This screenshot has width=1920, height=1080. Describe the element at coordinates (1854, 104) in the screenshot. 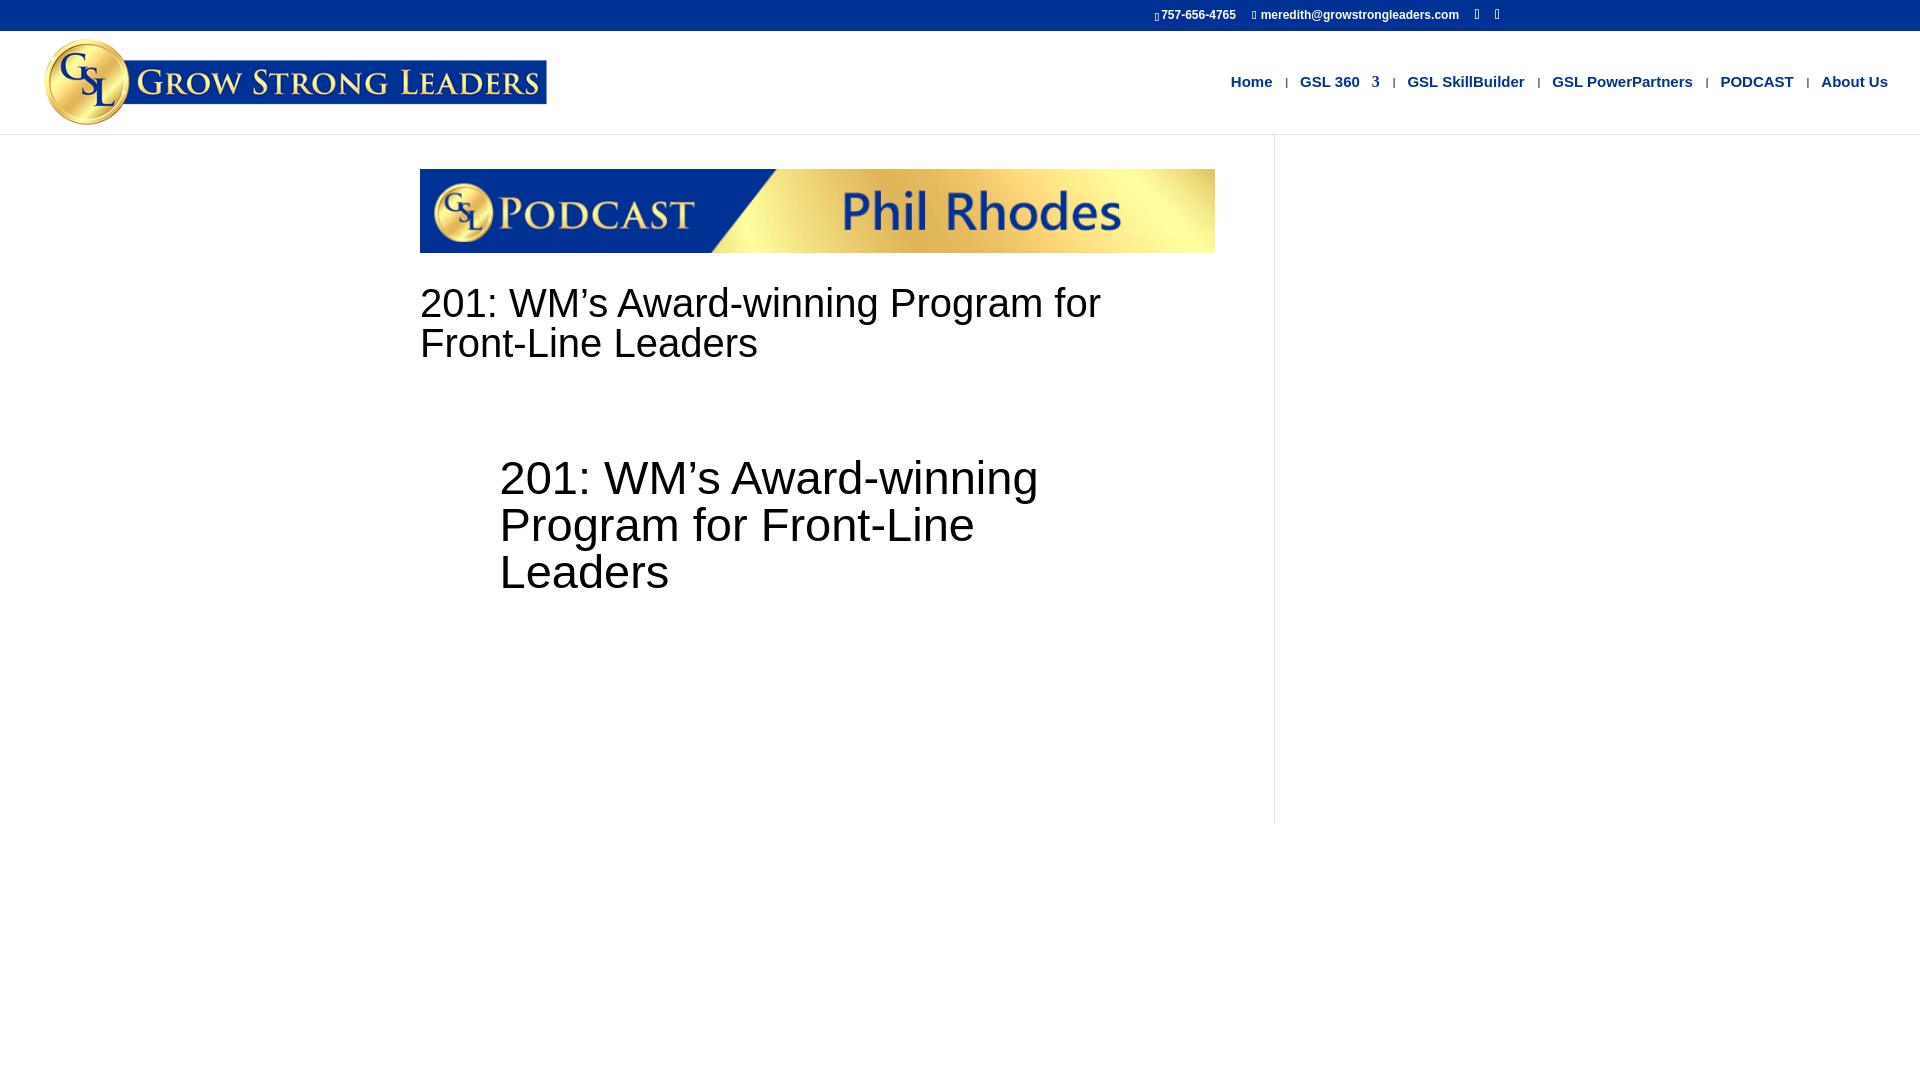

I see `About Us` at that location.